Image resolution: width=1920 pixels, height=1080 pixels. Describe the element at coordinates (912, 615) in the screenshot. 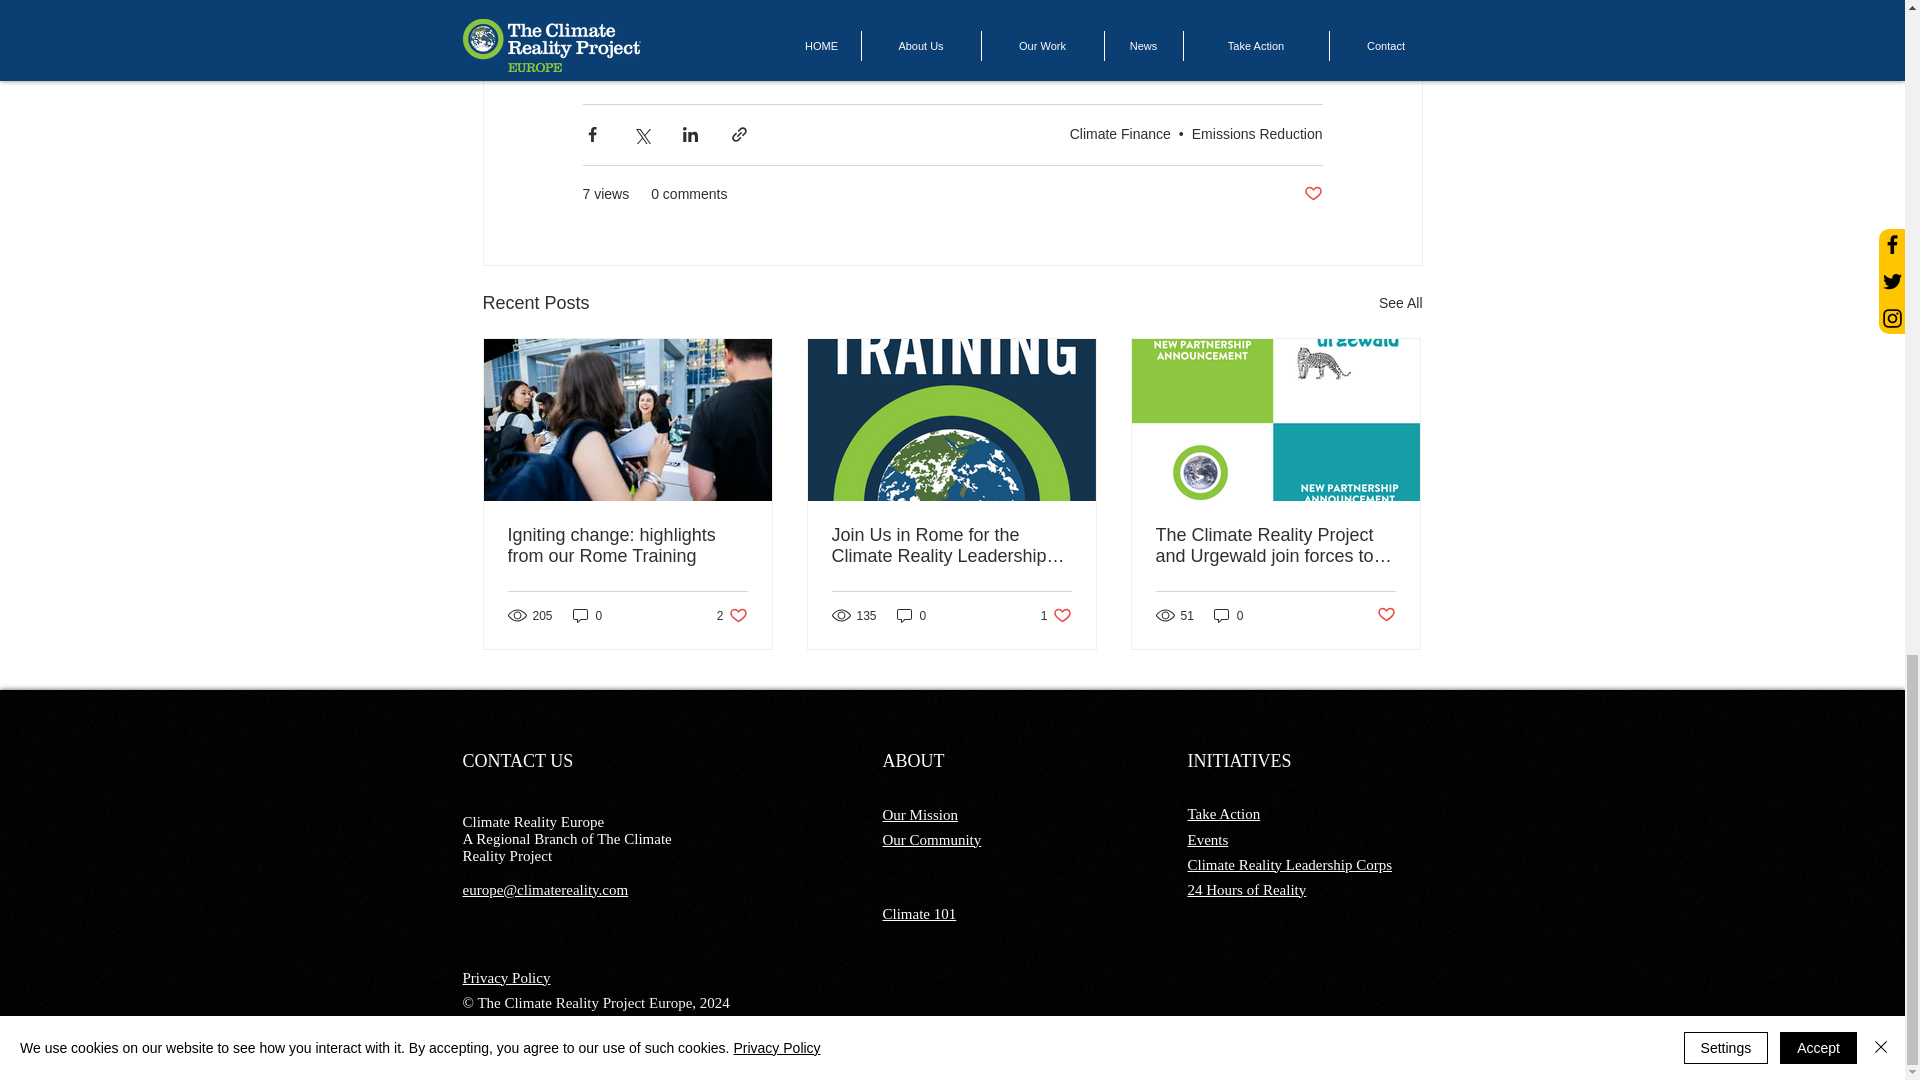

I see `0` at that location.